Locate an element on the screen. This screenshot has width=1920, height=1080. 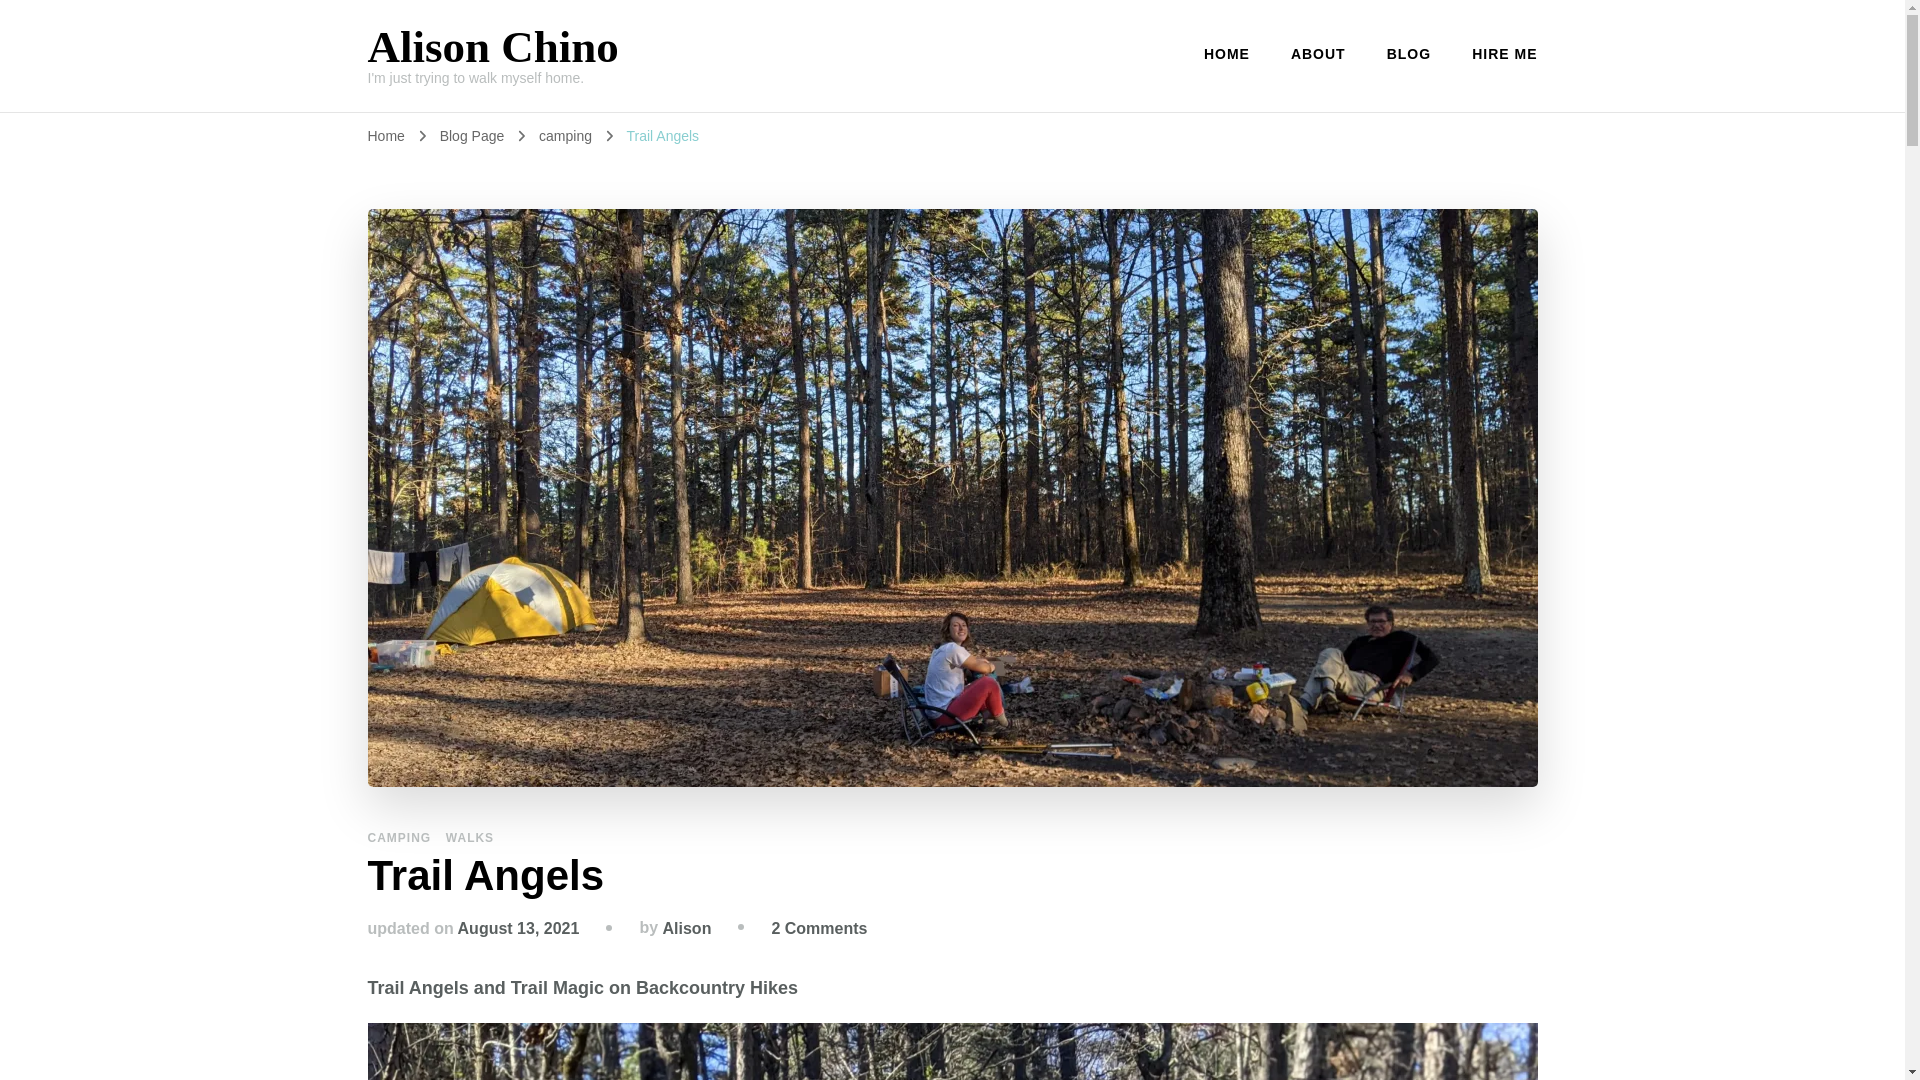
camping is located at coordinates (687, 928).